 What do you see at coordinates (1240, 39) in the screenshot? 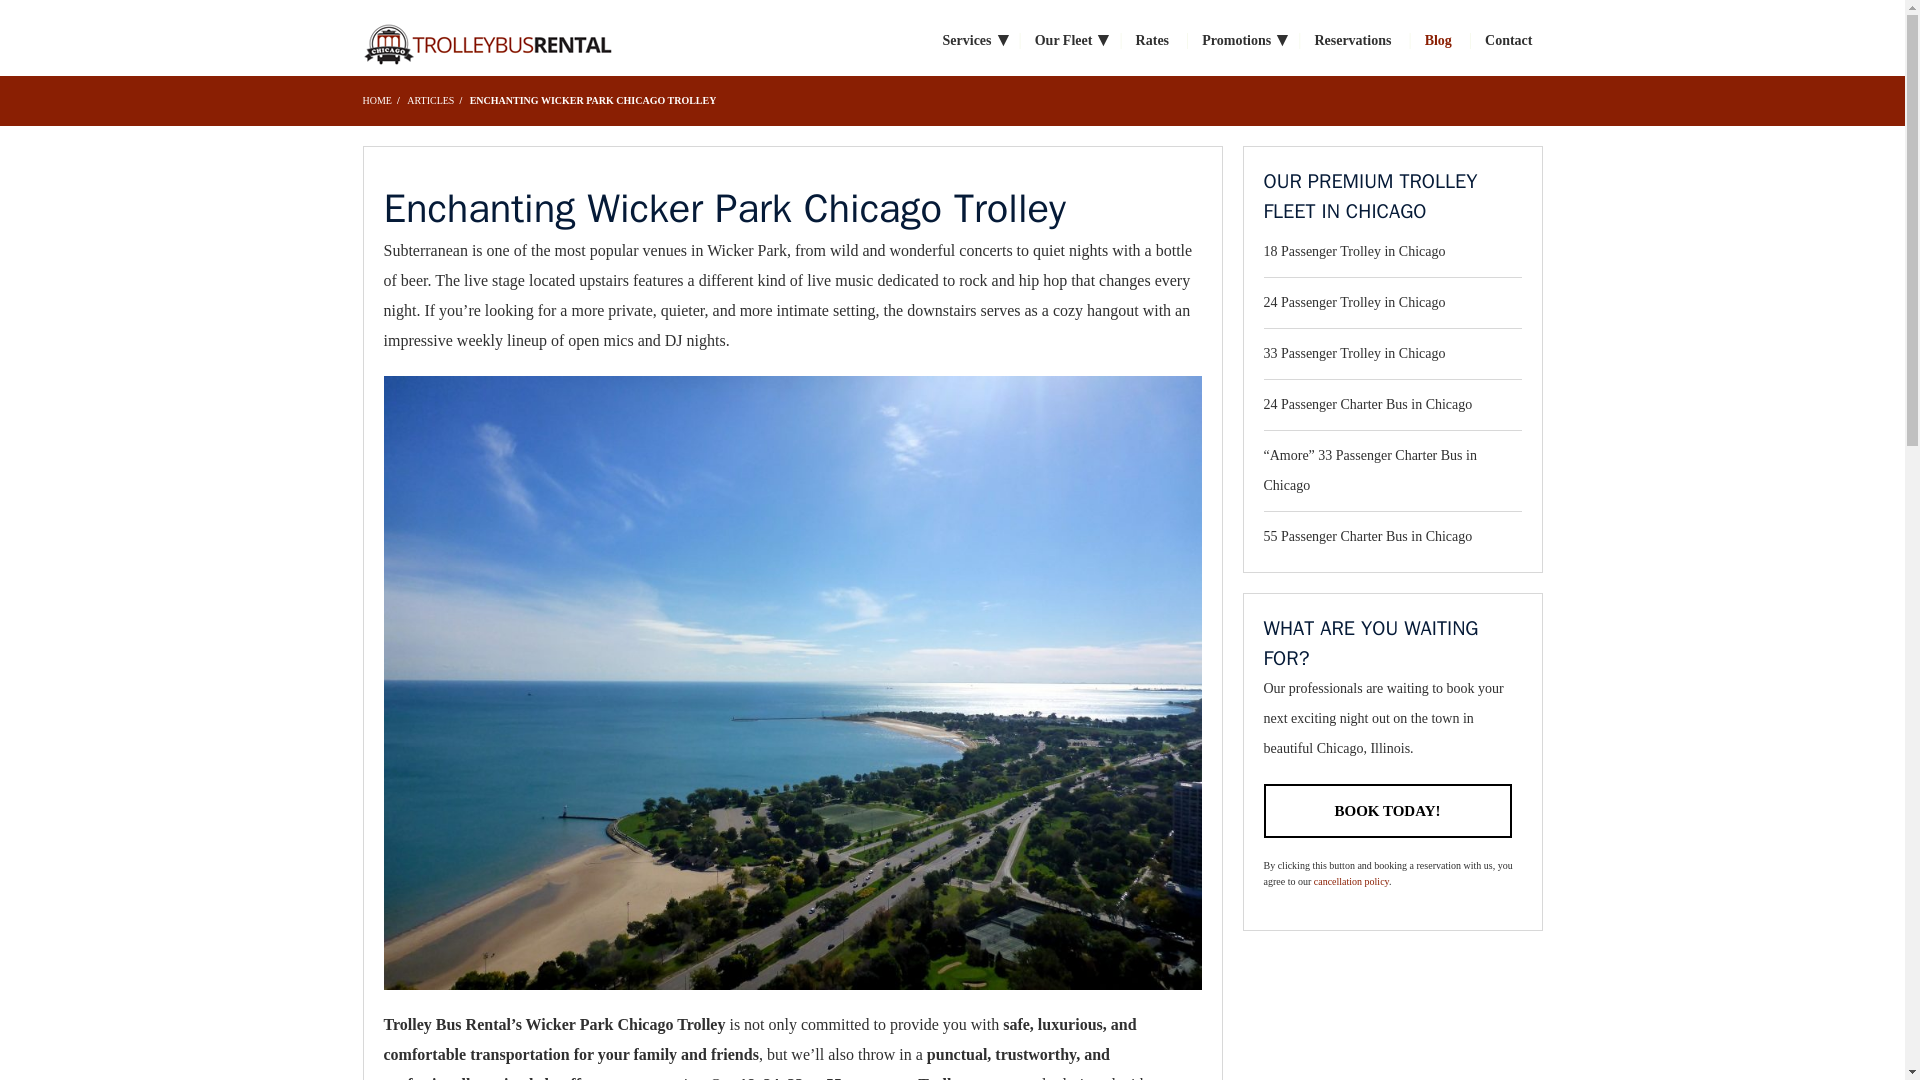
I see `Promotions` at bounding box center [1240, 39].